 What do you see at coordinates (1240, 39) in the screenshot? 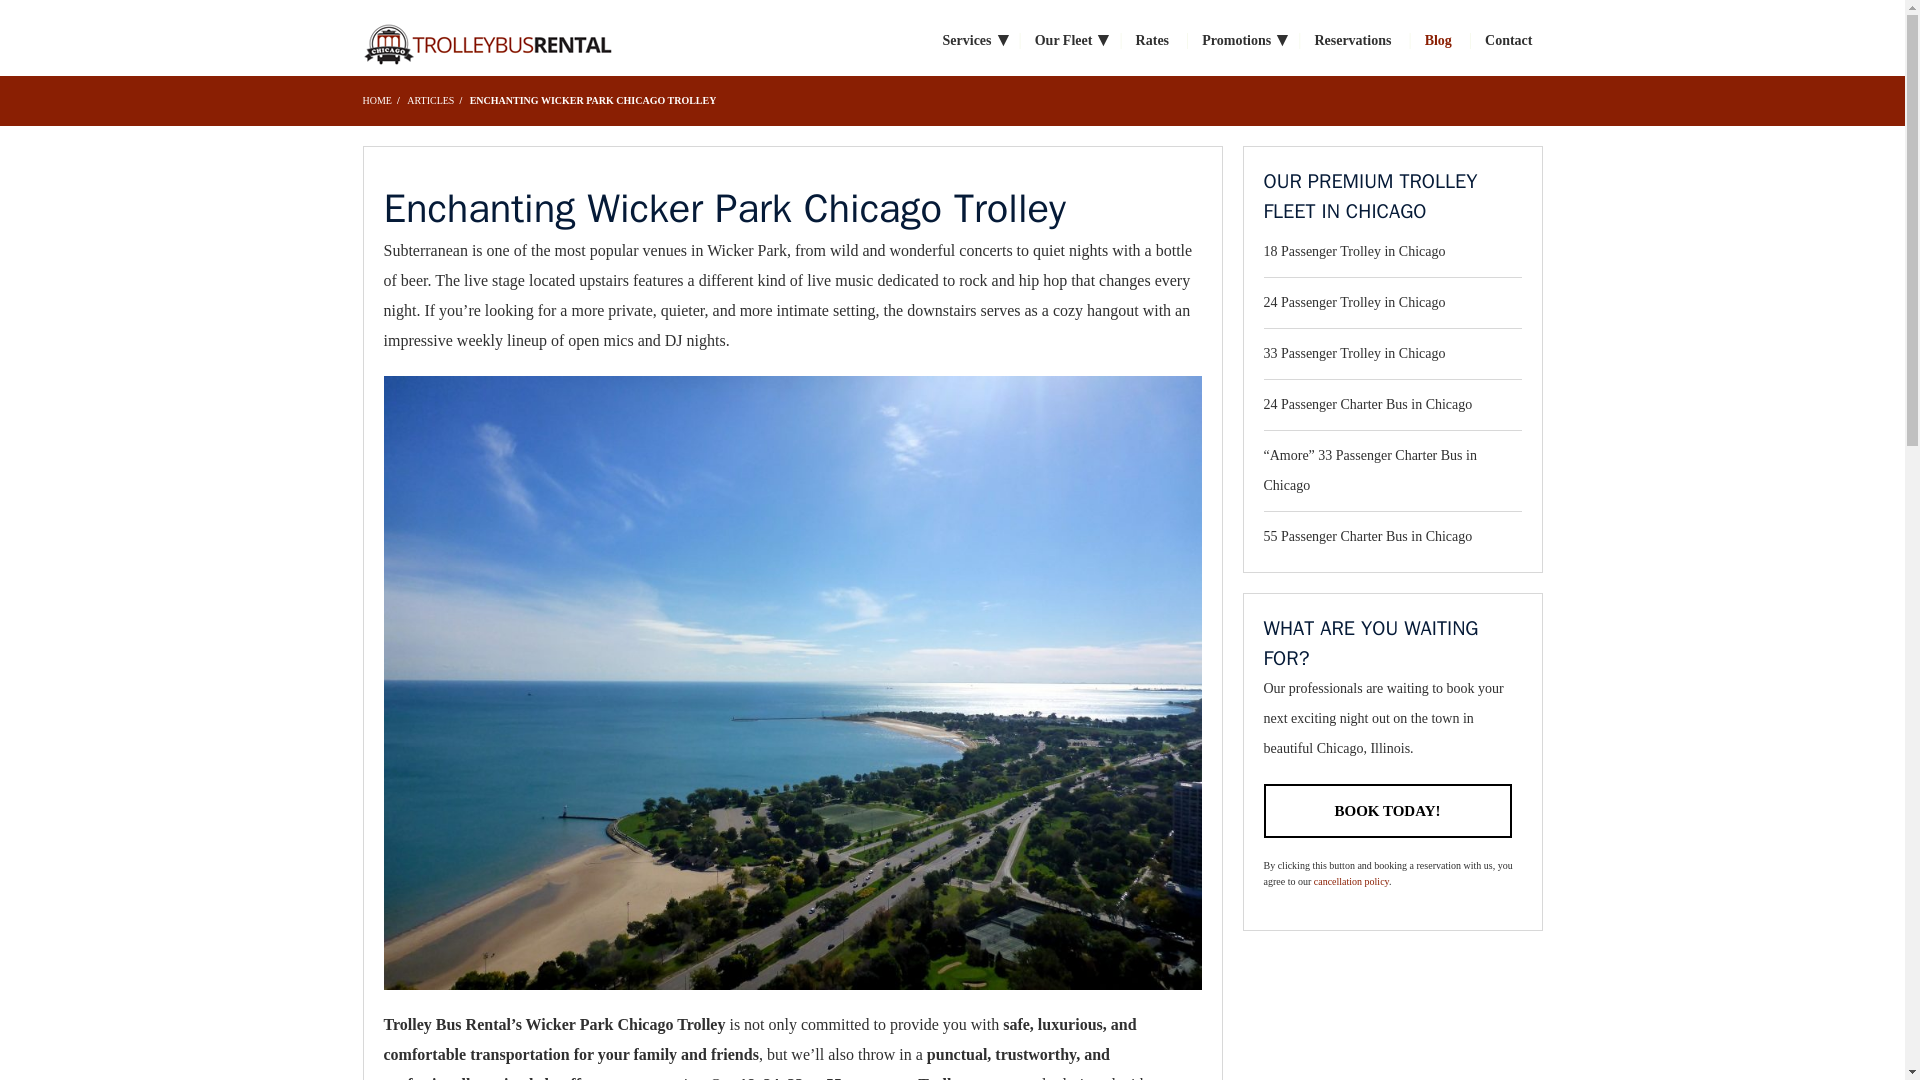
I see `Promotions` at bounding box center [1240, 39].